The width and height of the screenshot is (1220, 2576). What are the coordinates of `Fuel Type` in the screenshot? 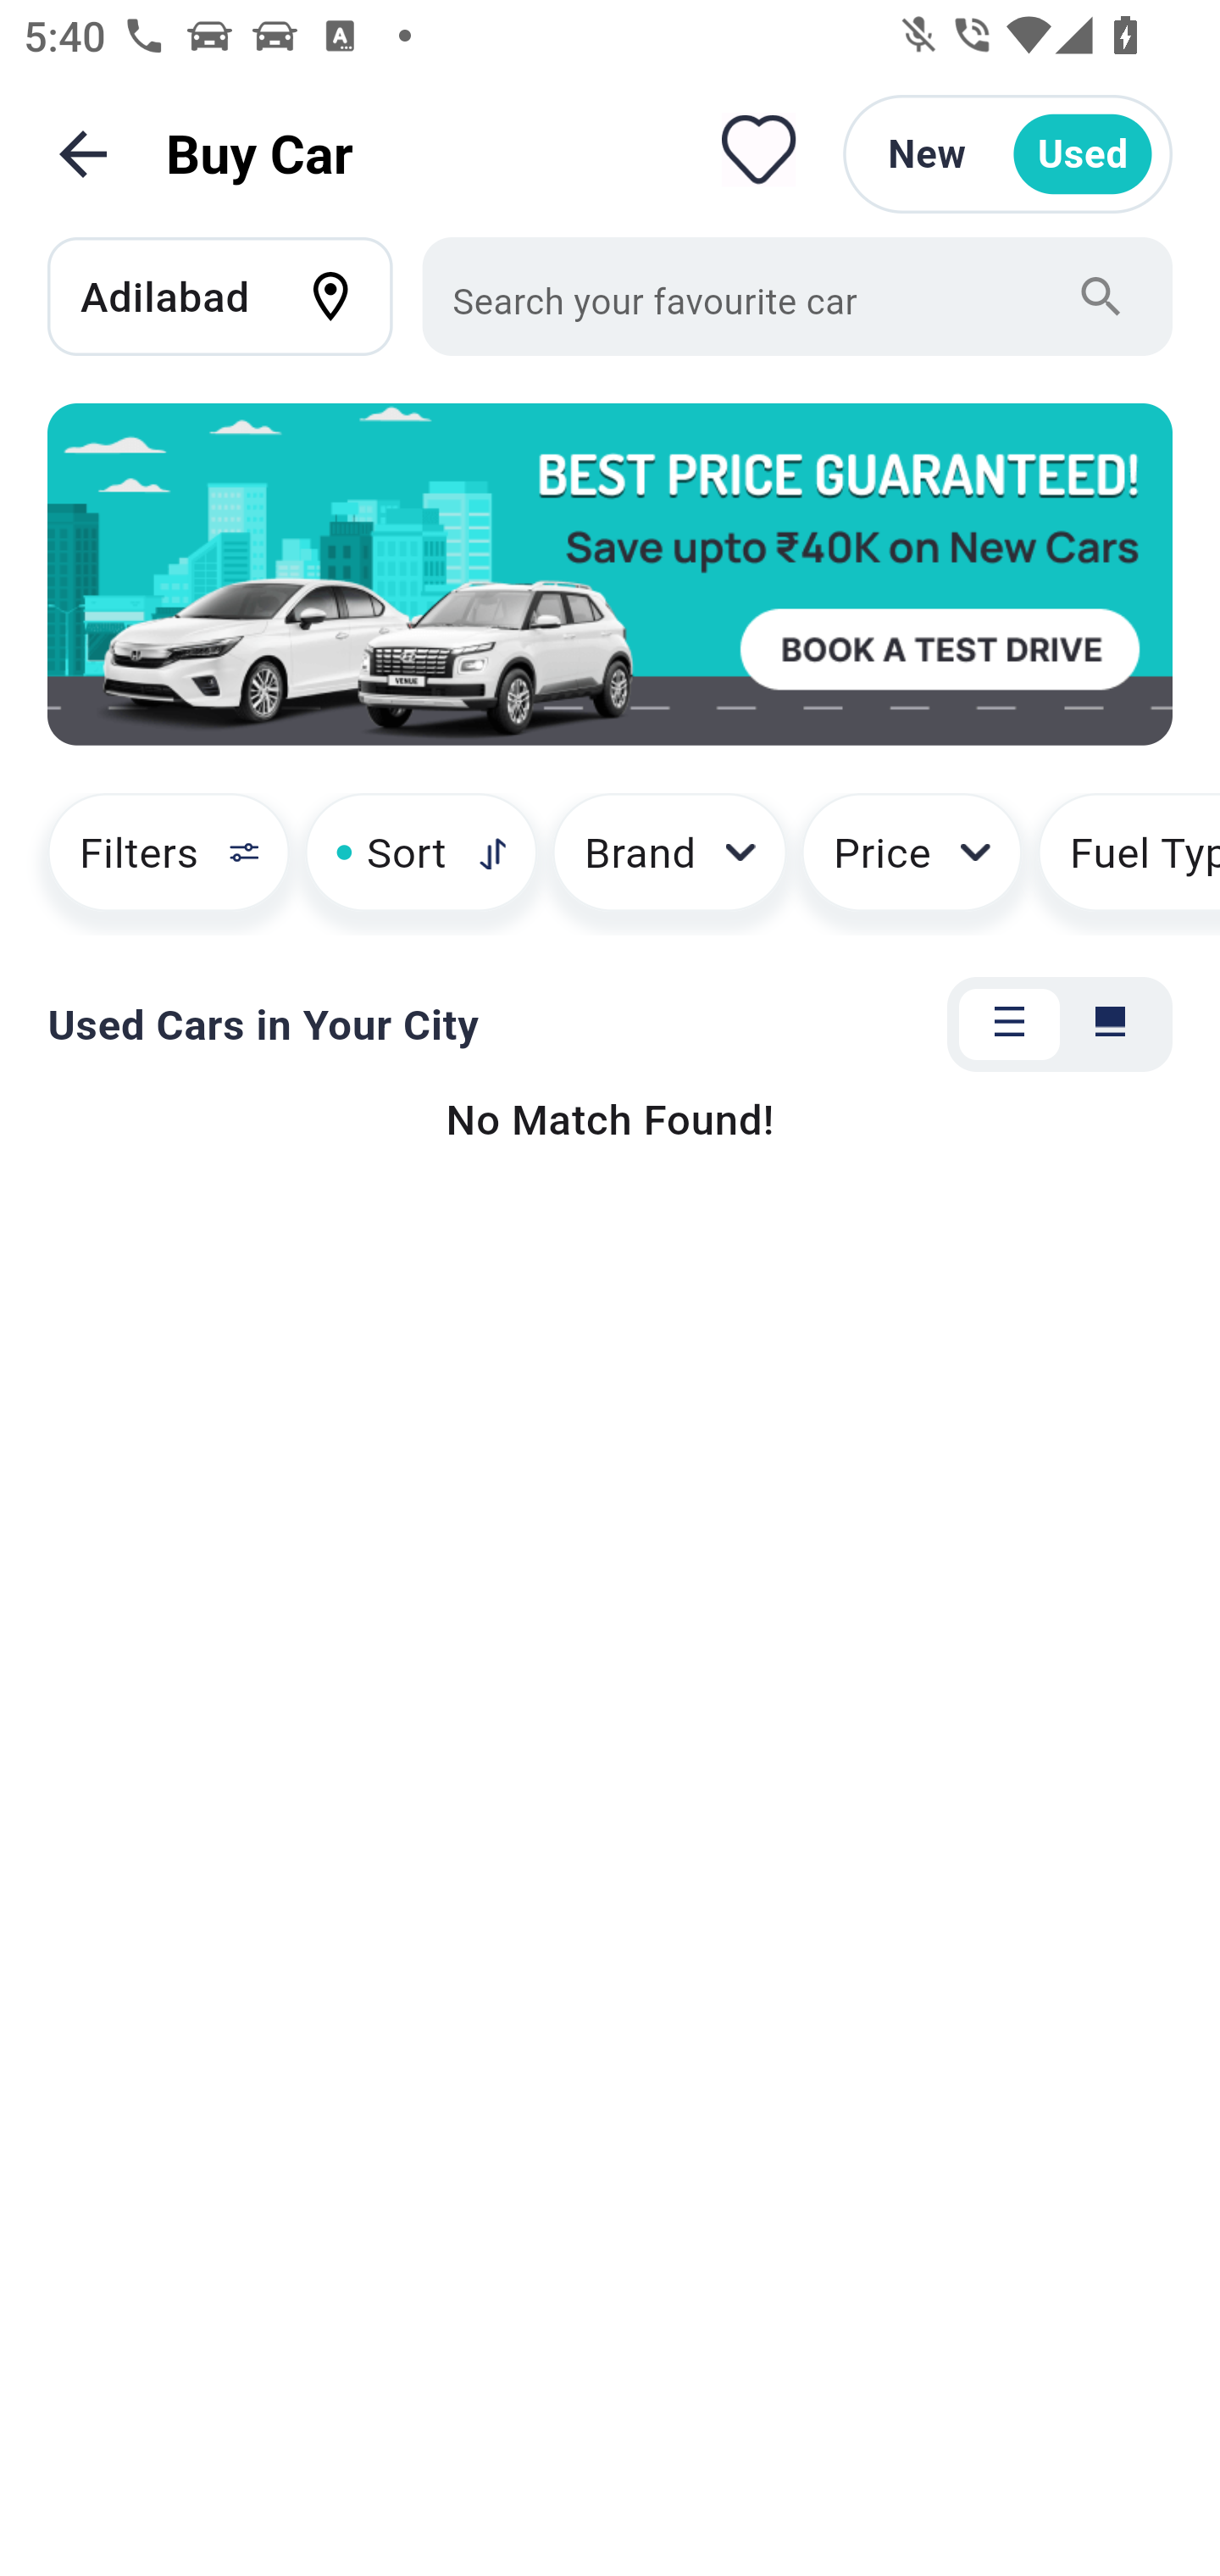 It's located at (1128, 864).